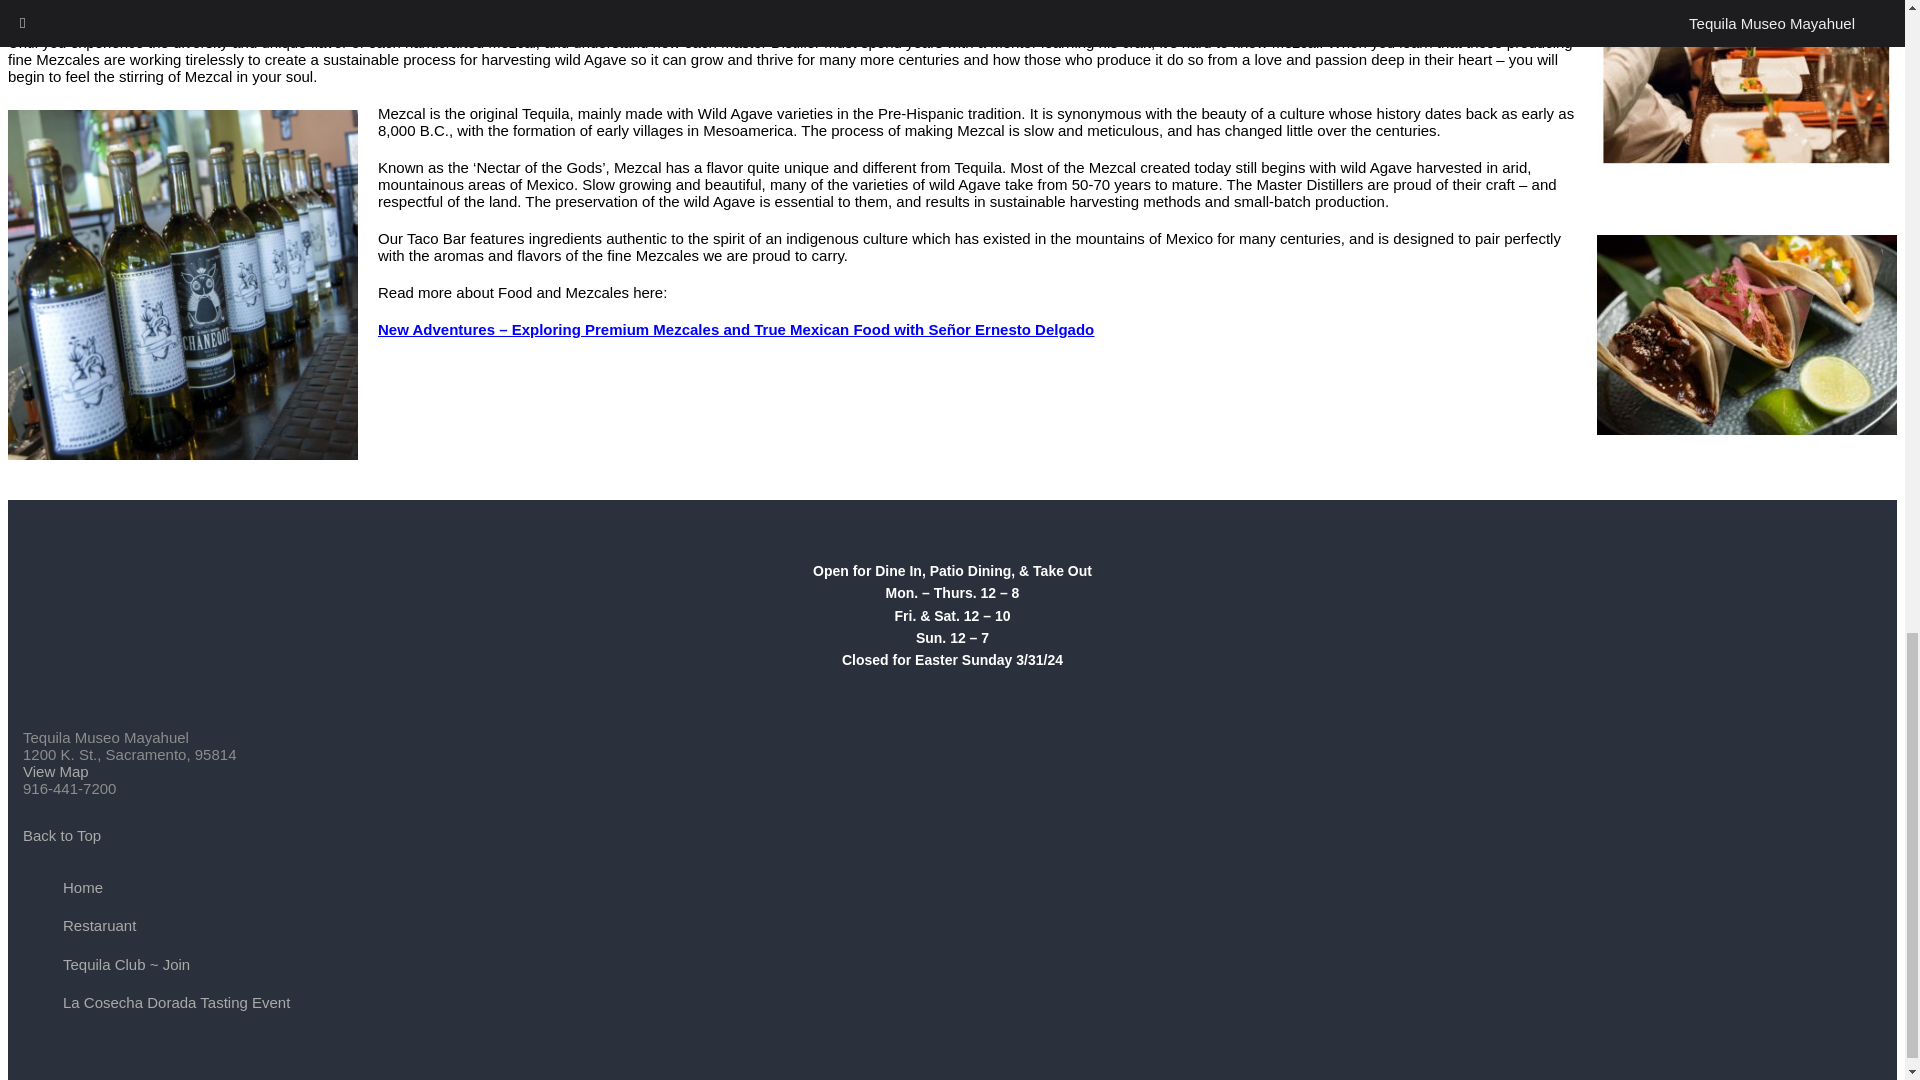 The width and height of the screenshot is (1920, 1080). Describe the element at coordinates (83, 888) in the screenshot. I see `Home` at that location.